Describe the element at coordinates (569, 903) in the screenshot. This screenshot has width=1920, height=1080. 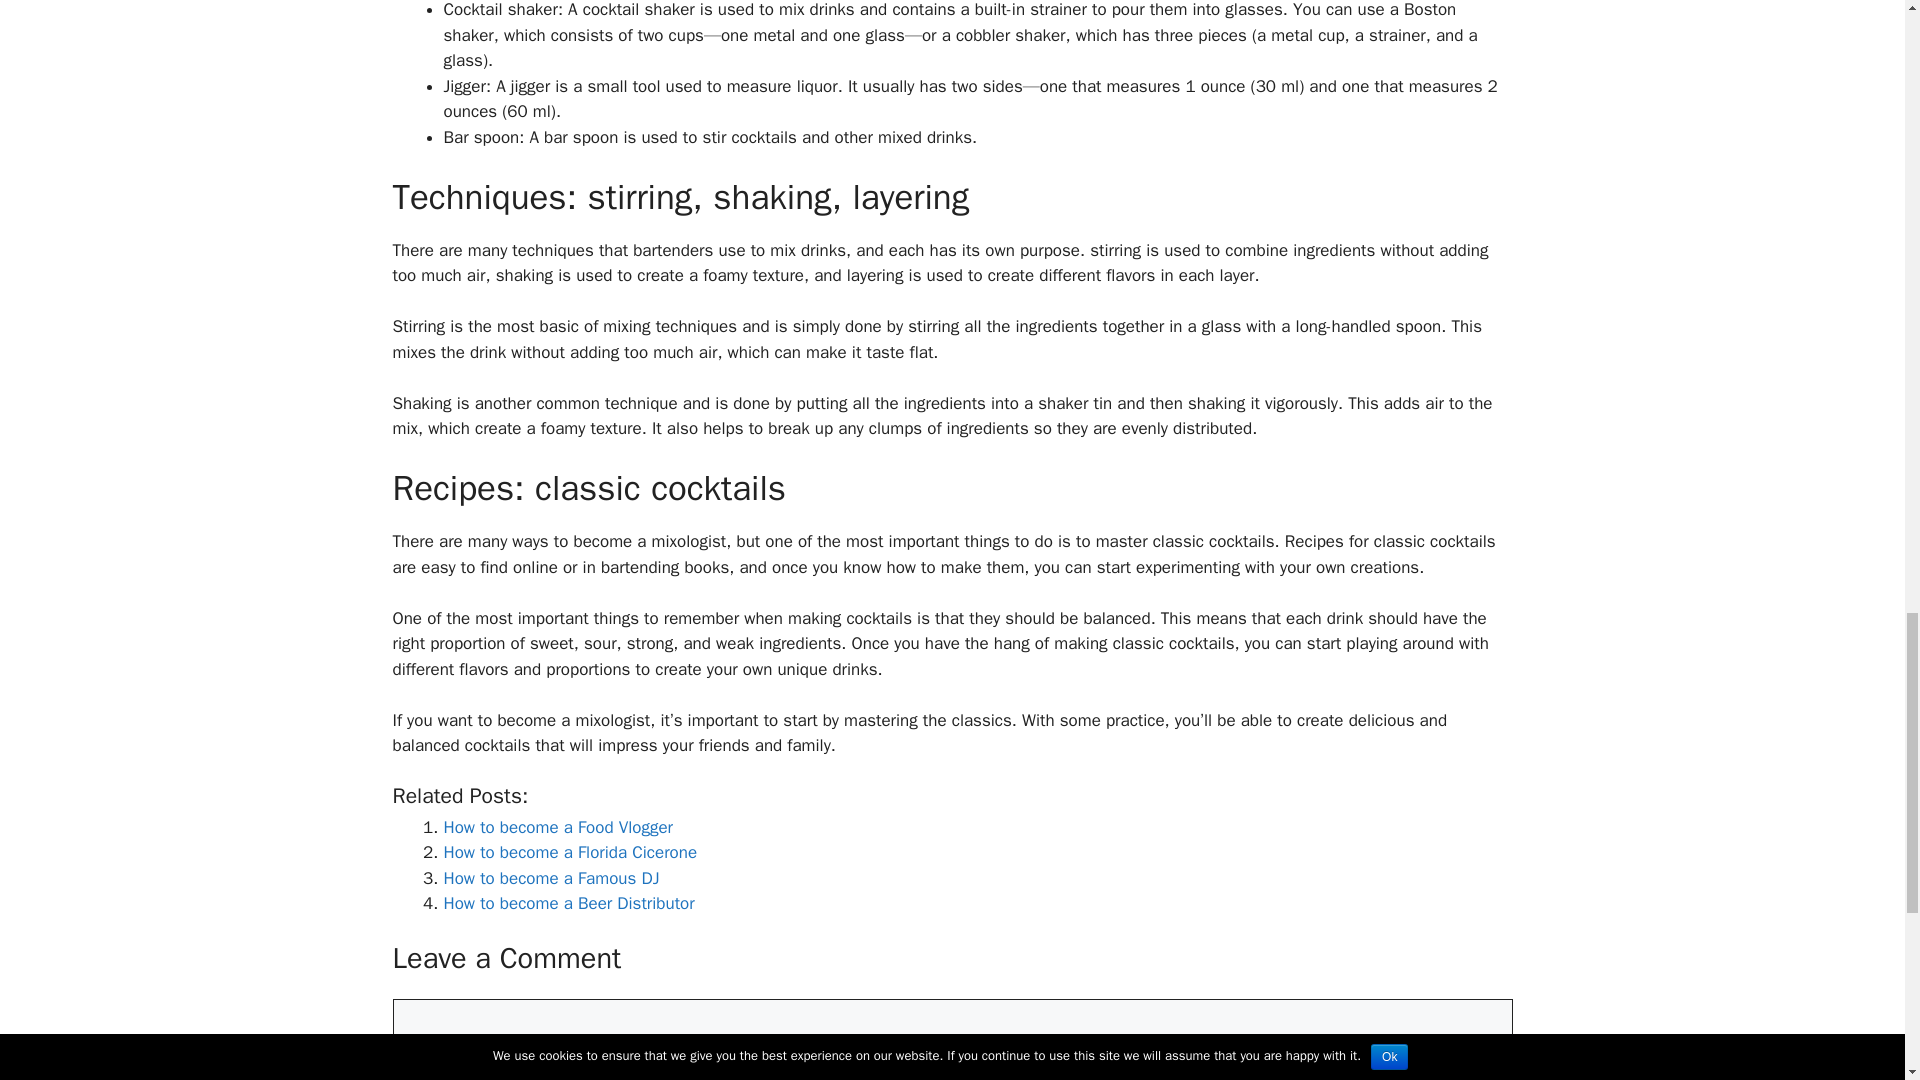
I see `How to become a Beer Distributor` at that location.